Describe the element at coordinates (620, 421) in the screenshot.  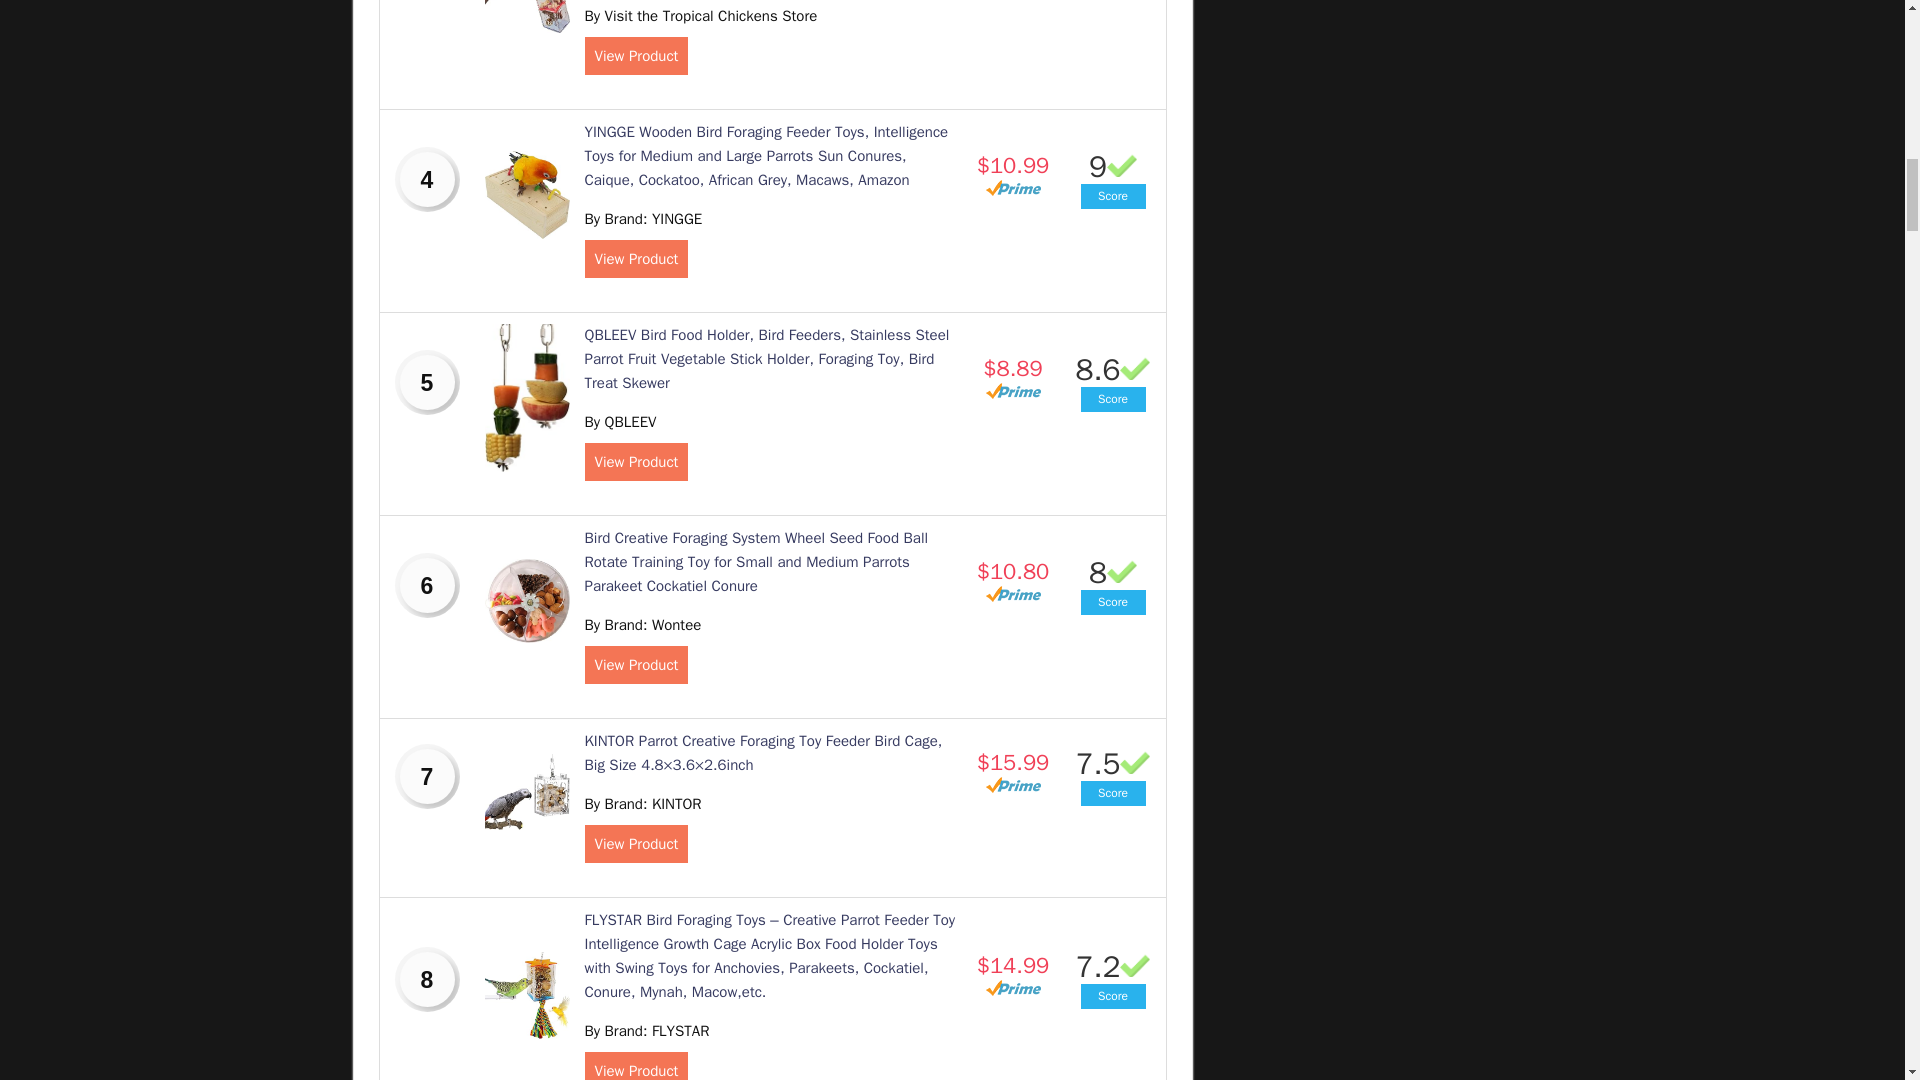
I see `By QBLEEV` at that location.